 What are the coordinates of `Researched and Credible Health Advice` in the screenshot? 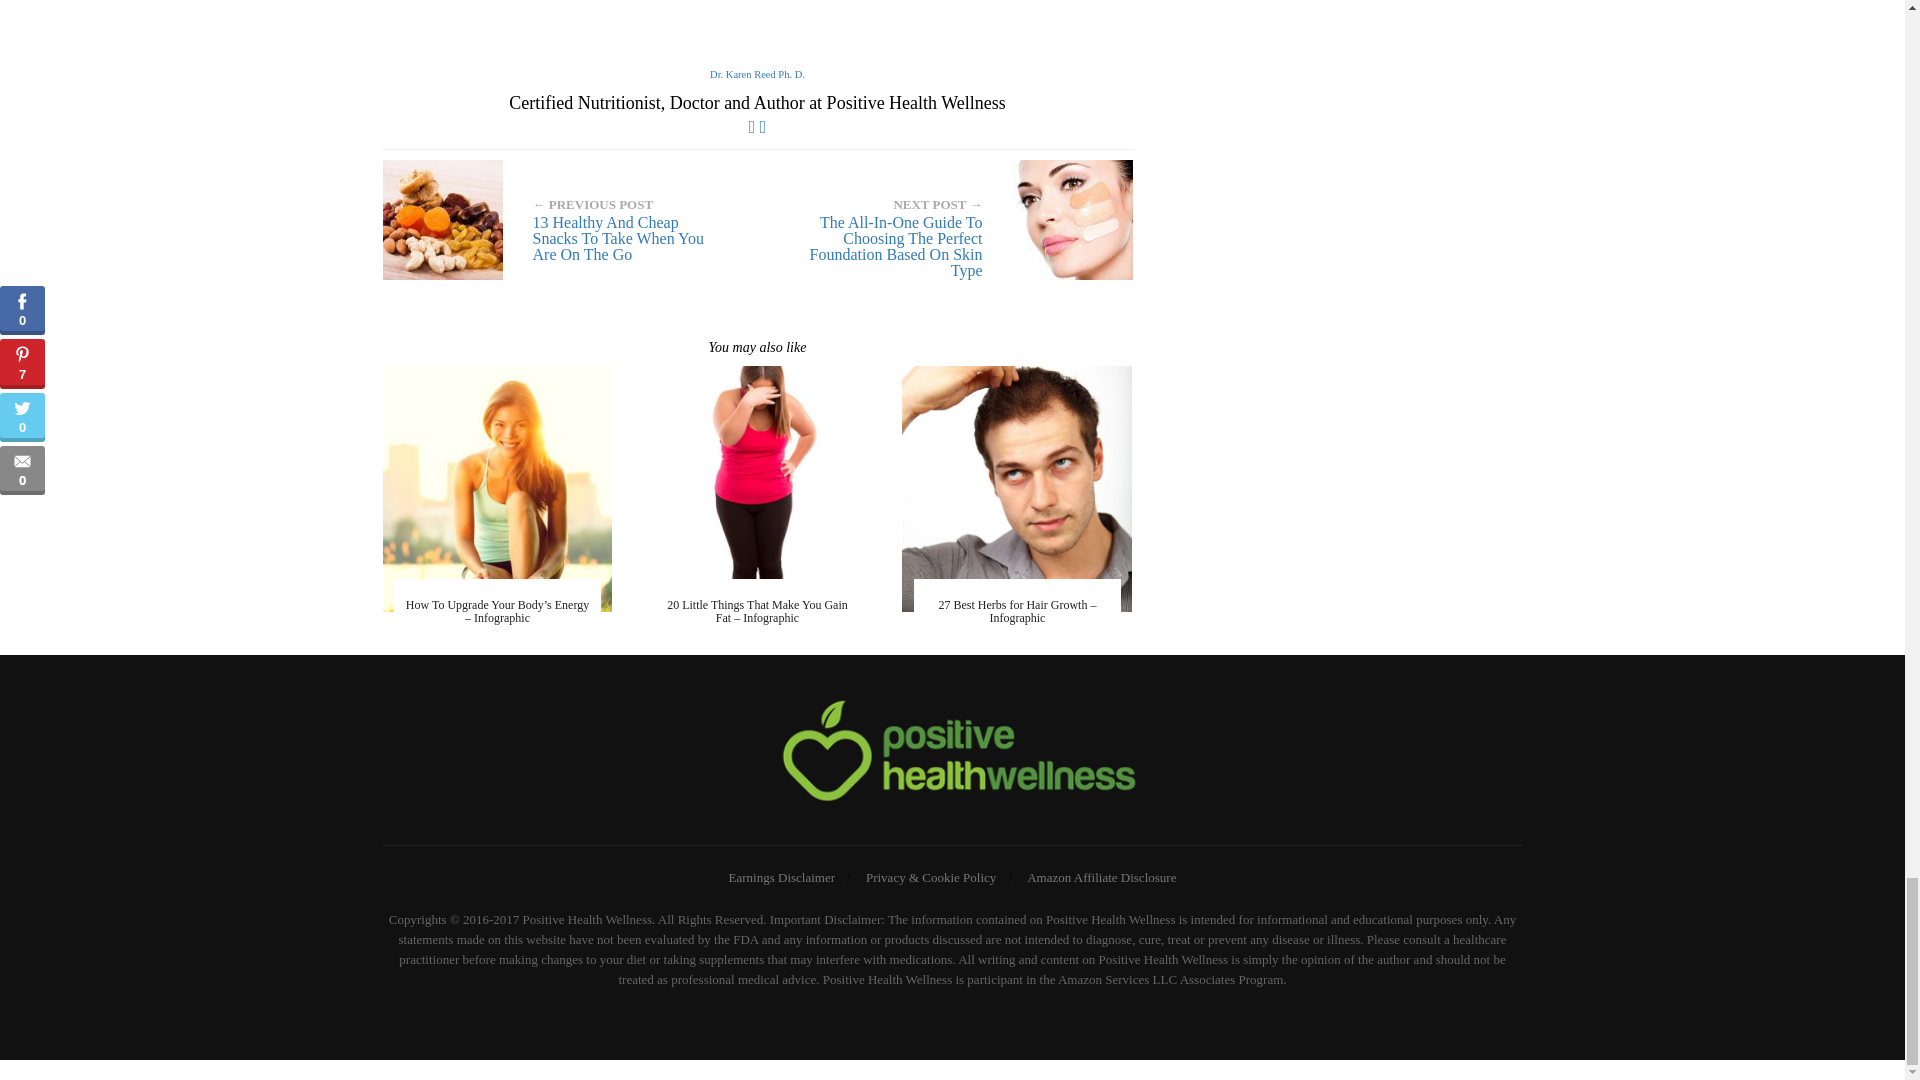 It's located at (952, 754).